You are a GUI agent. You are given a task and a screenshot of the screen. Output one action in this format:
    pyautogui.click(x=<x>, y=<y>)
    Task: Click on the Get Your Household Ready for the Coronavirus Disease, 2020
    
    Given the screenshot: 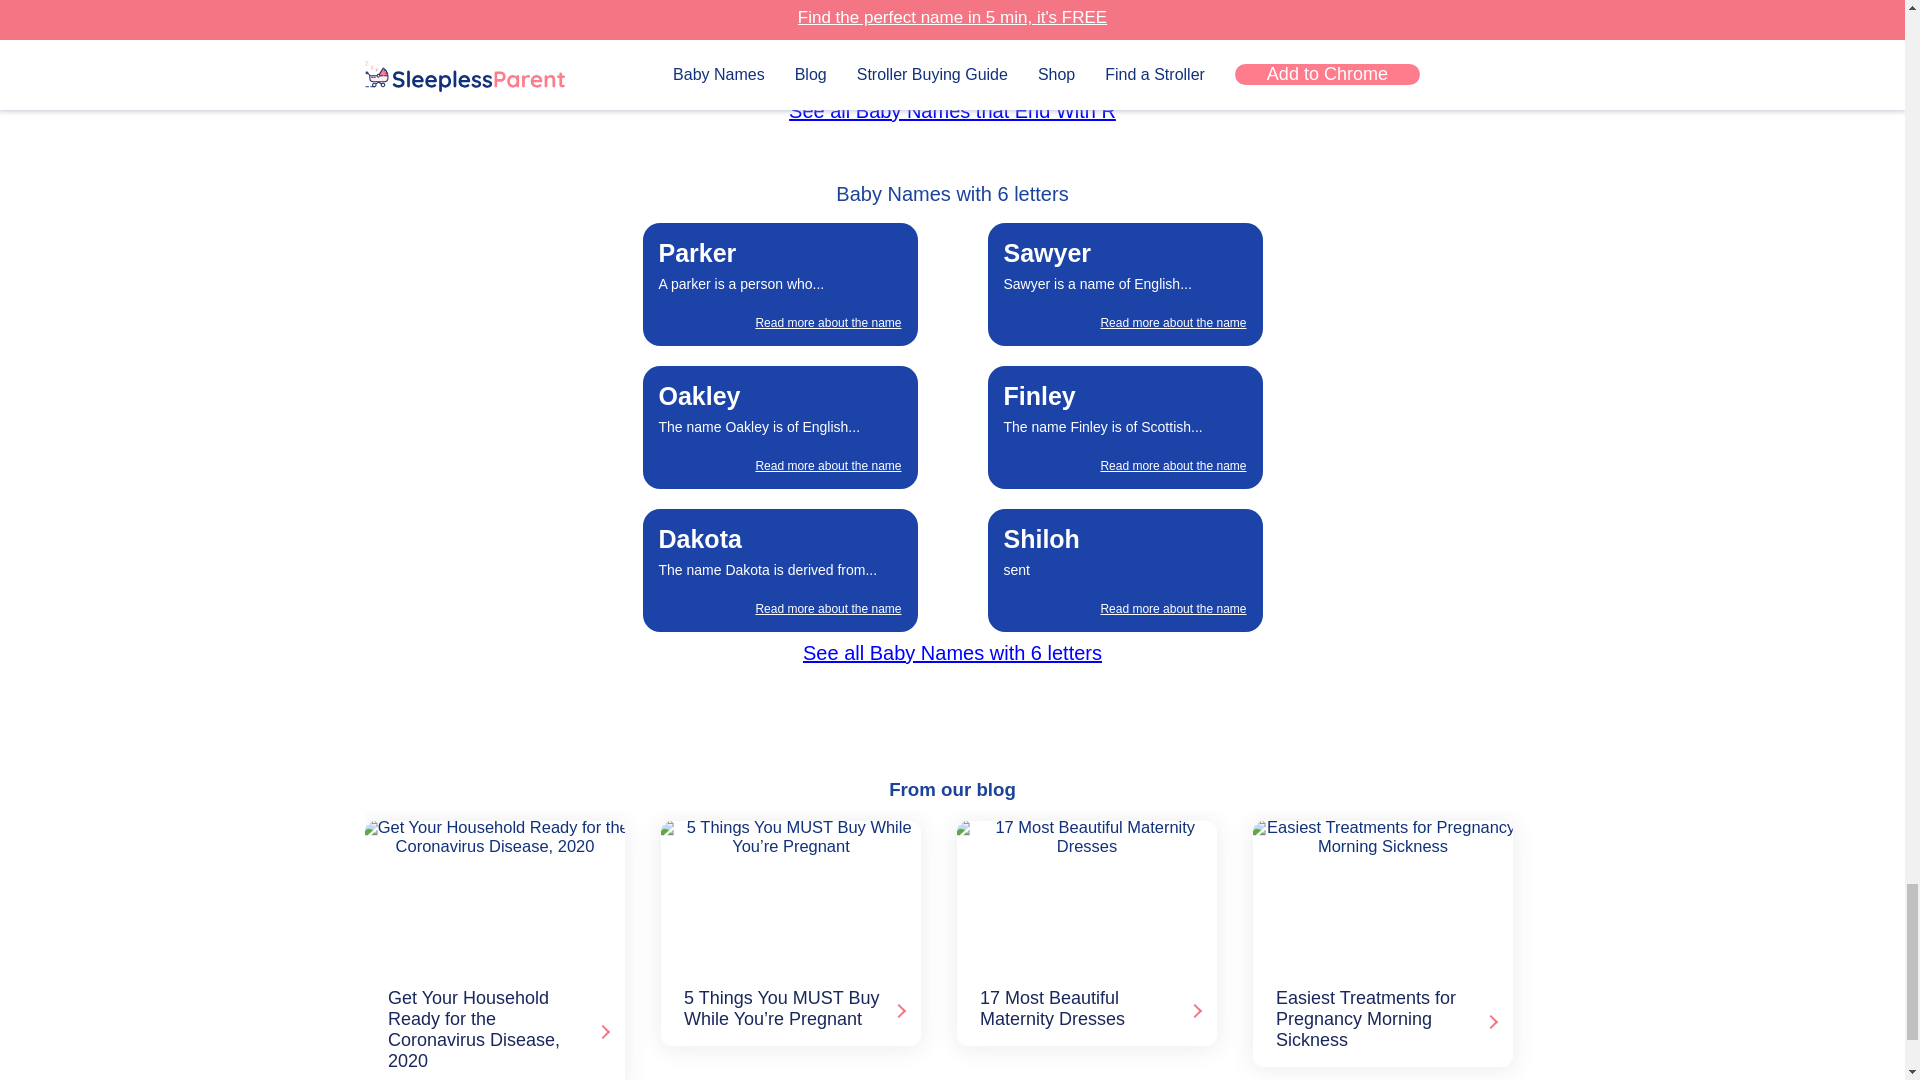 What is the action you would take?
    pyautogui.click(x=490, y=893)
    